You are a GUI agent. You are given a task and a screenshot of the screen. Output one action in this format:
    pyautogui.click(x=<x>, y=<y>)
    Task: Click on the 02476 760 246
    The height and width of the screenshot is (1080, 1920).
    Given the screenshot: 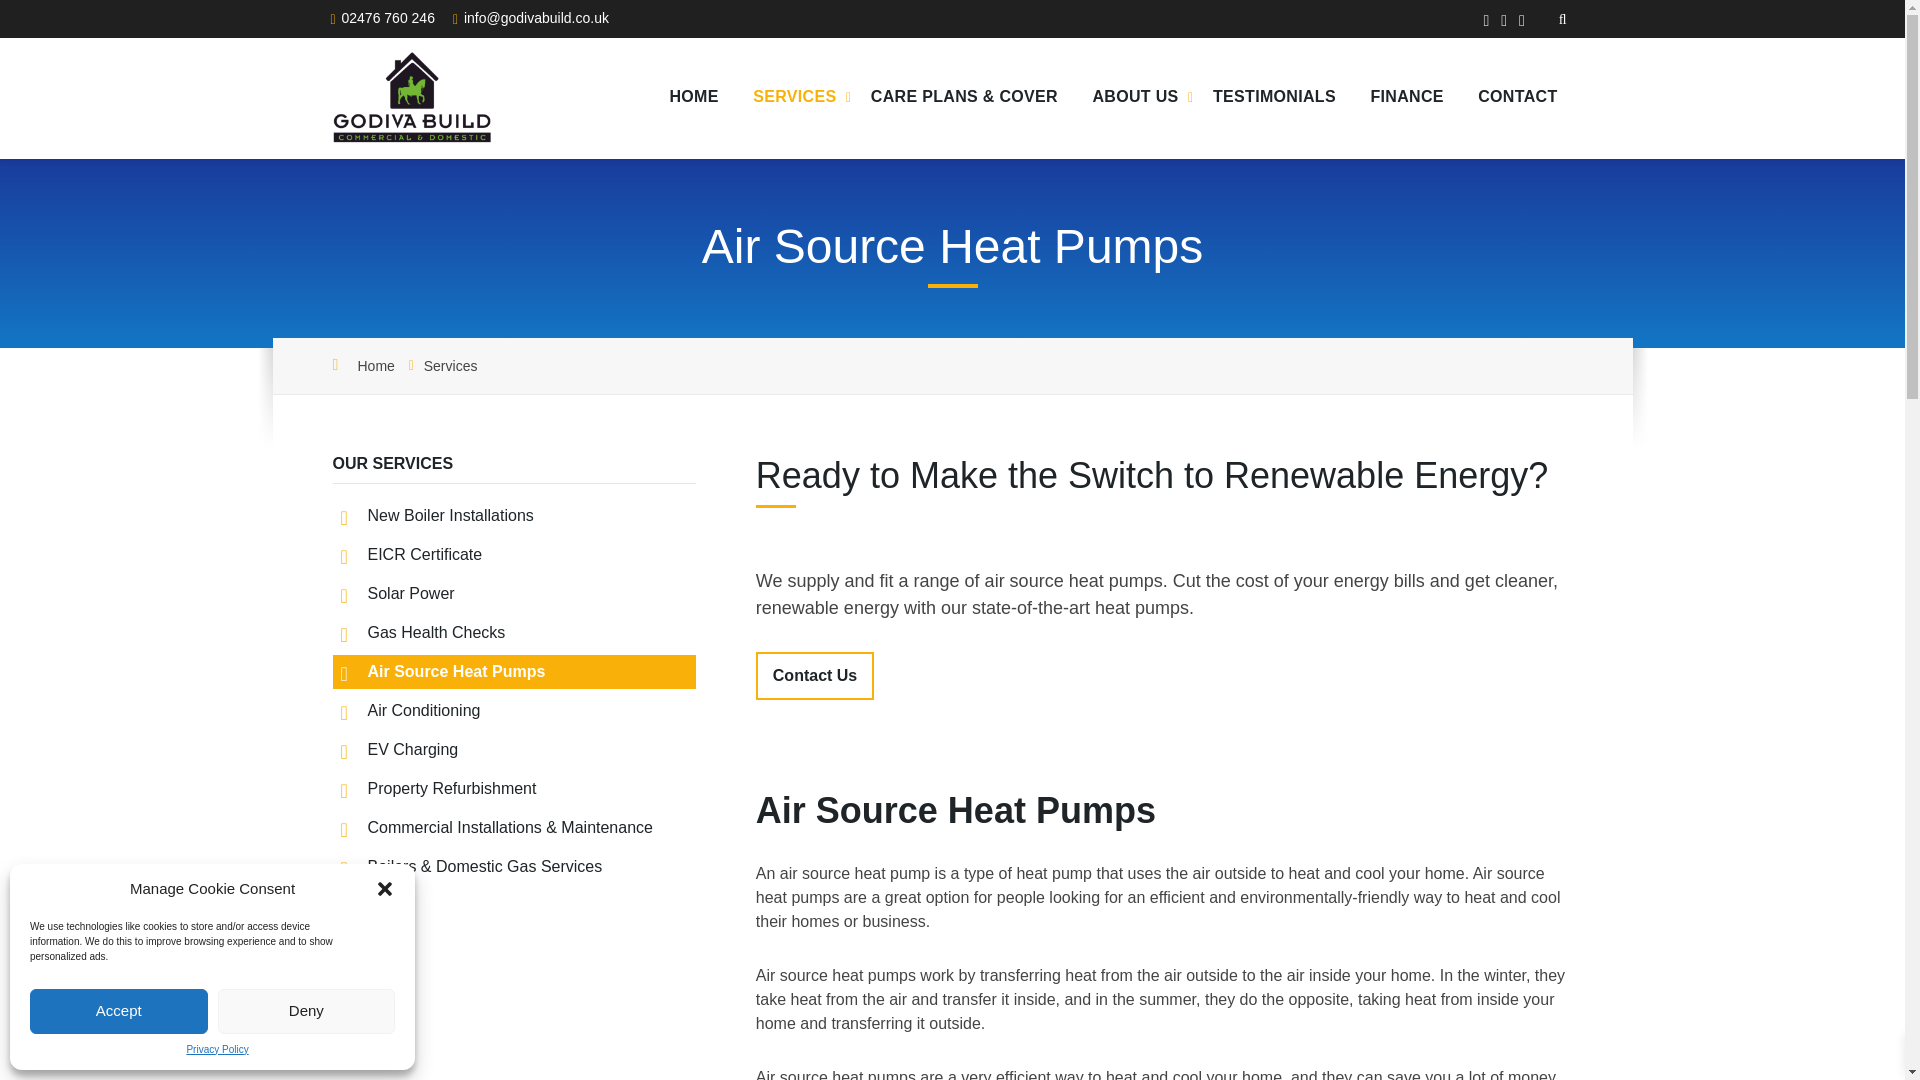 What is the action you would take?
    pyautogui.click(x=388, y=17)
    